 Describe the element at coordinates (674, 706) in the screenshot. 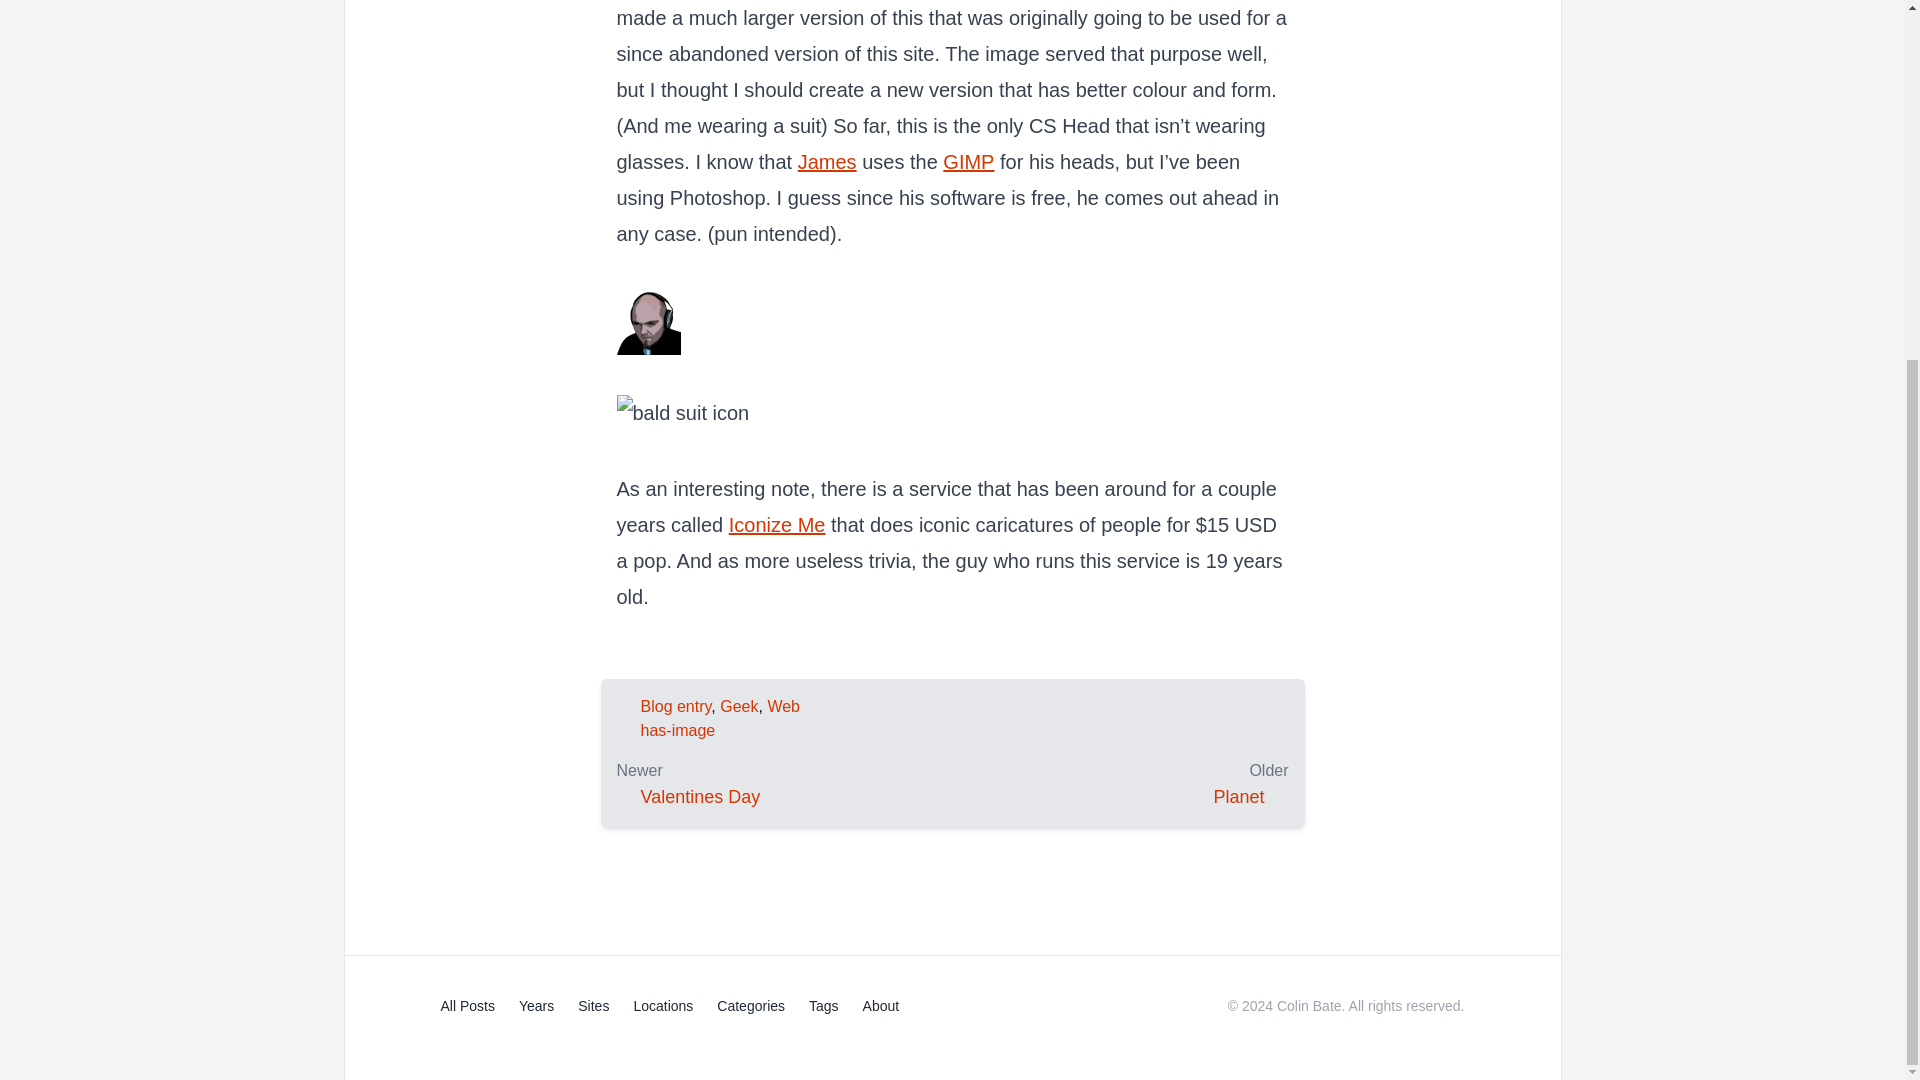

I see `Blog entry` at that location.